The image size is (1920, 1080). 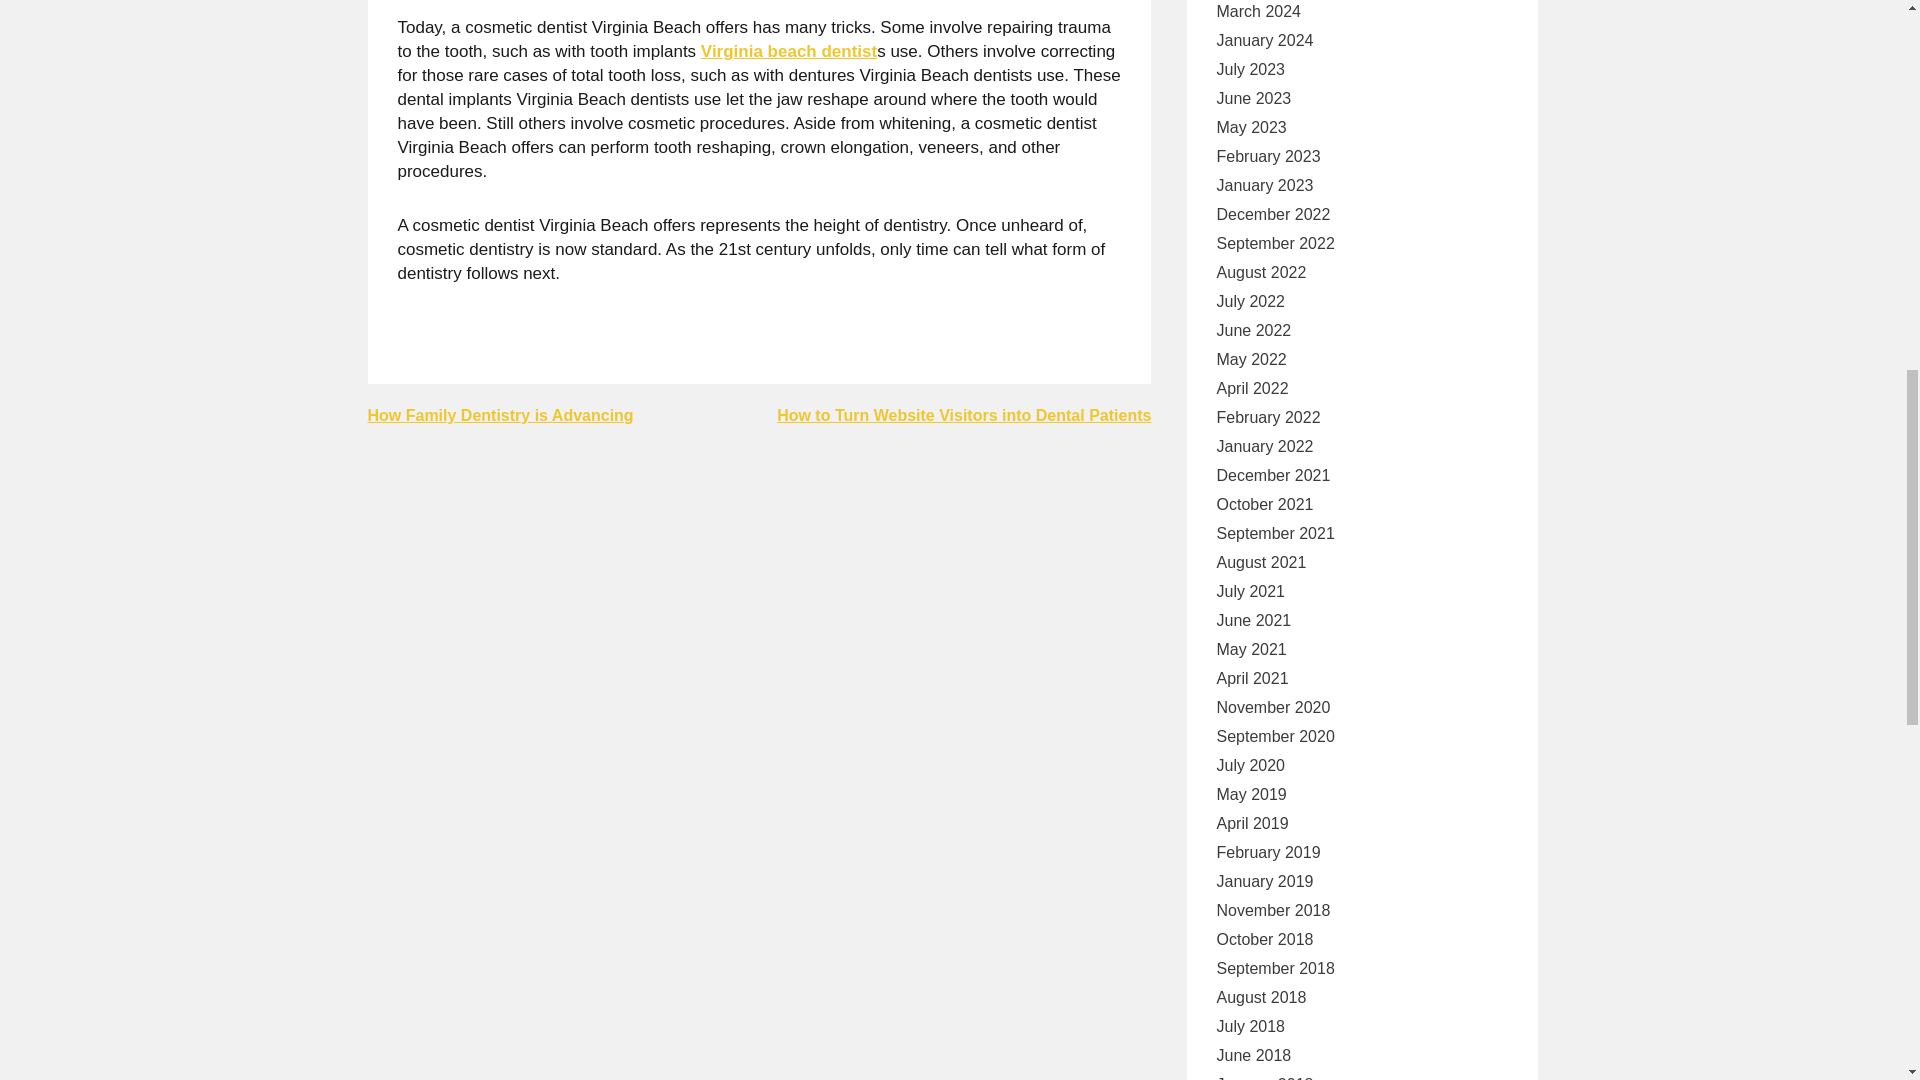 I want to click on How Family Dentistry is Advancing, so click(x=500, y=416).